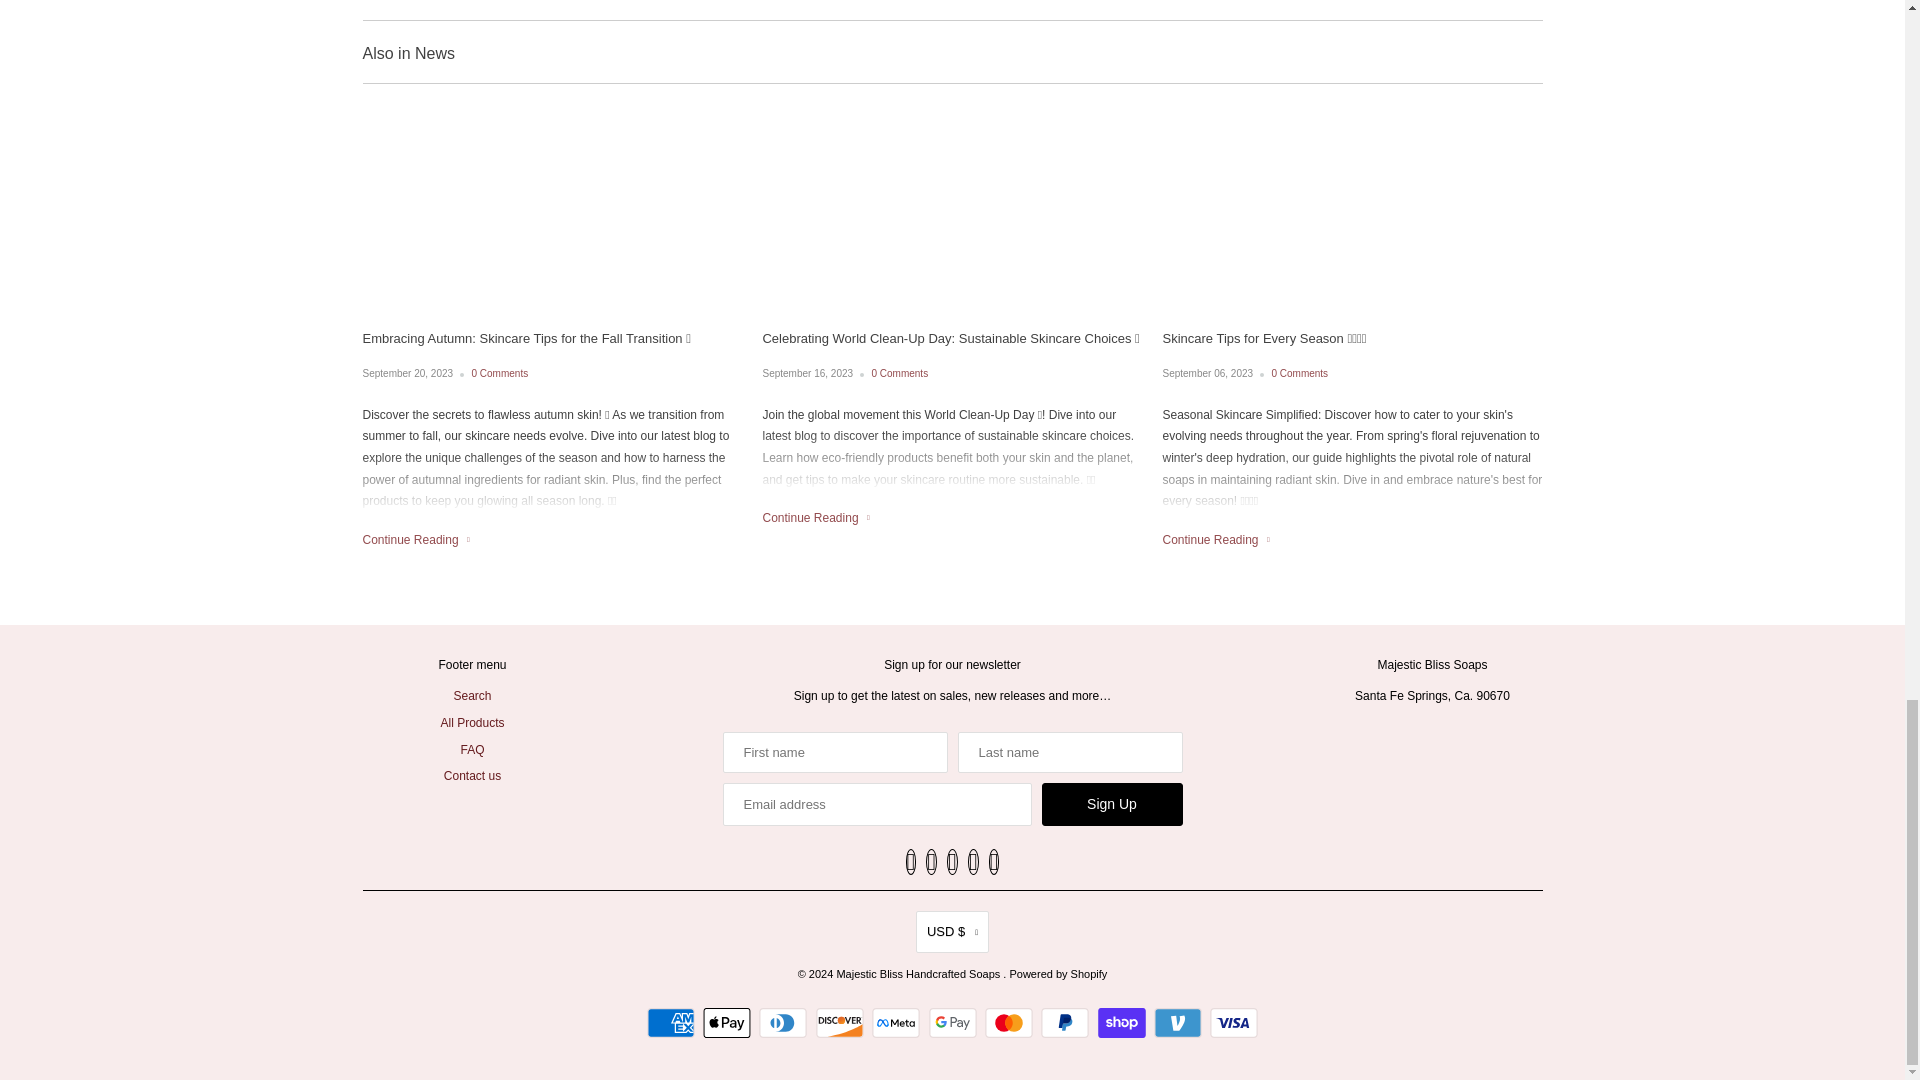 This screenshot has height=1080, width=1920. What do you see at coordinates (1112, 804) in the screenshot?
I see `Sign Up` at bounding box center [1112, 804].